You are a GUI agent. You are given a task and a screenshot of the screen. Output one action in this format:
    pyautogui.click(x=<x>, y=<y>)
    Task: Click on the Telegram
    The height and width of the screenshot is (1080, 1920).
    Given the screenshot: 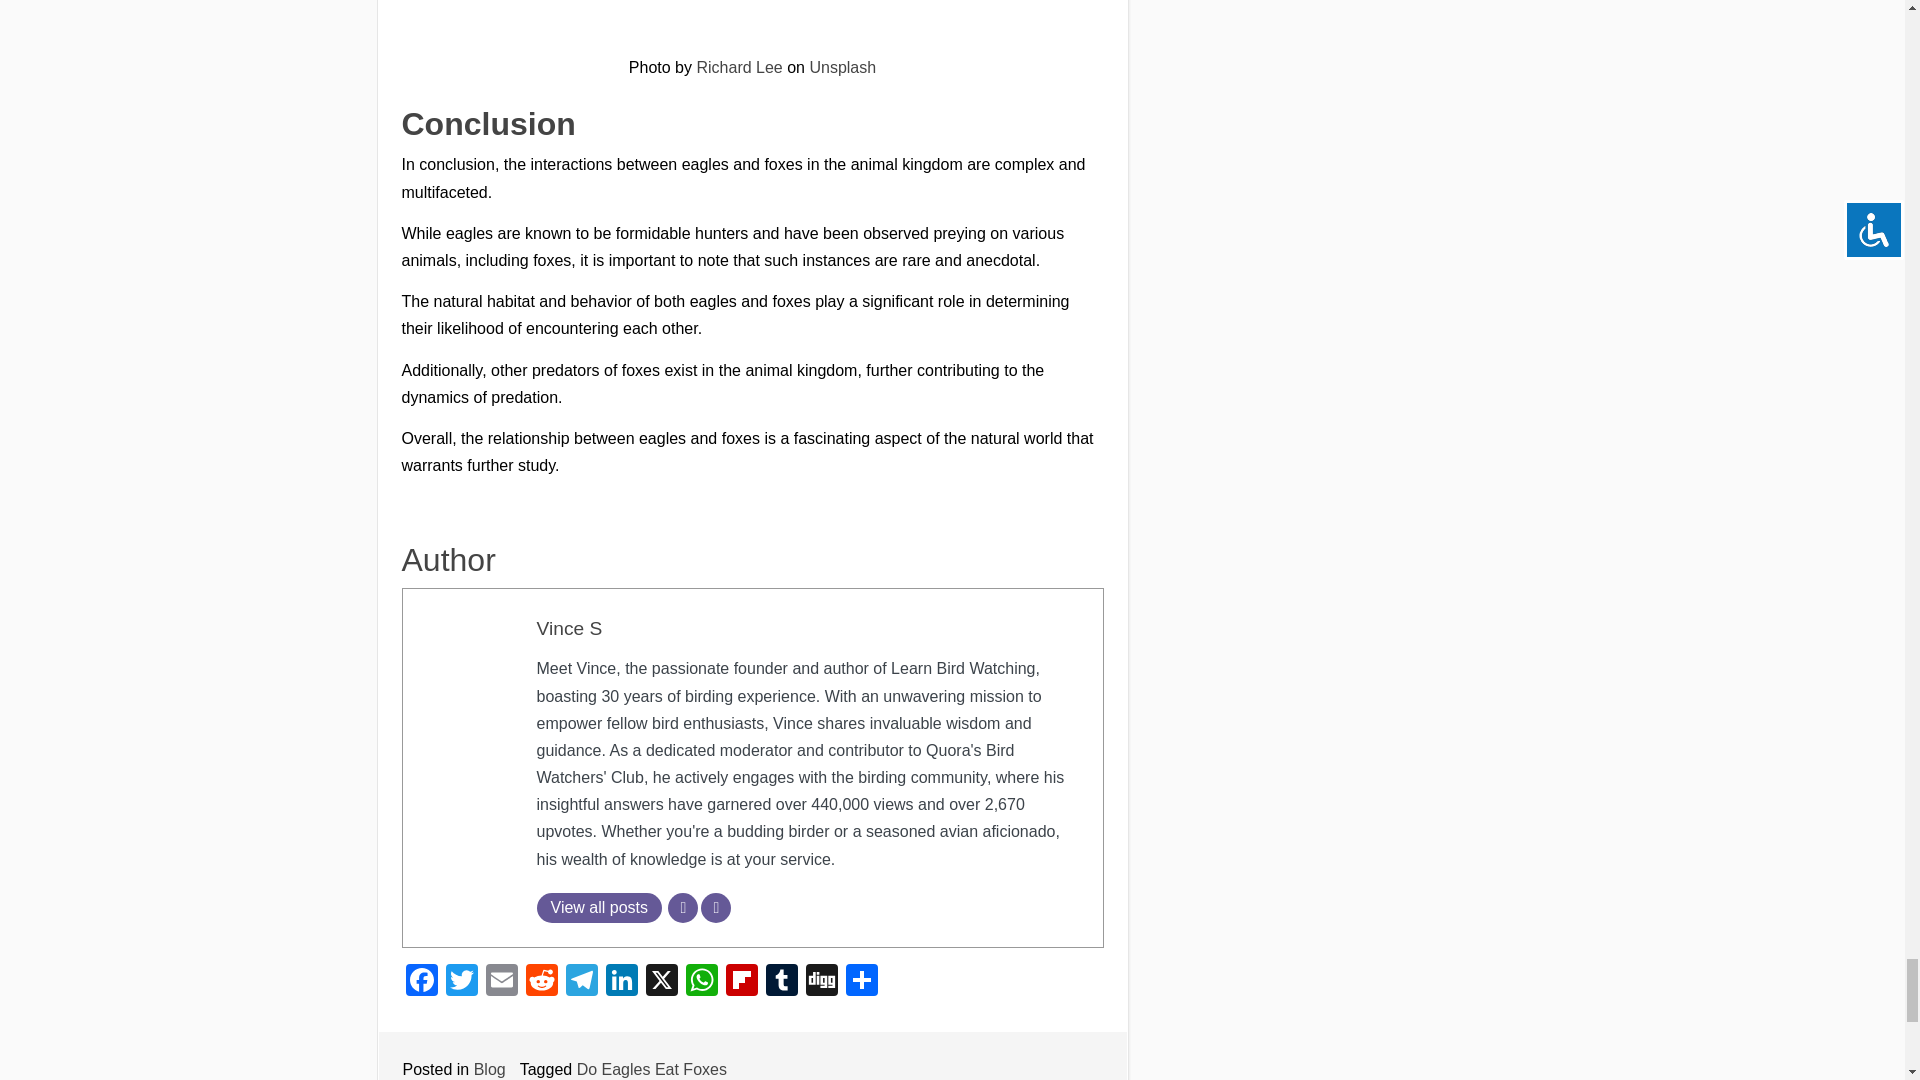 What is the action you would take?
    pyautogui.click(x=582, y=982)
    